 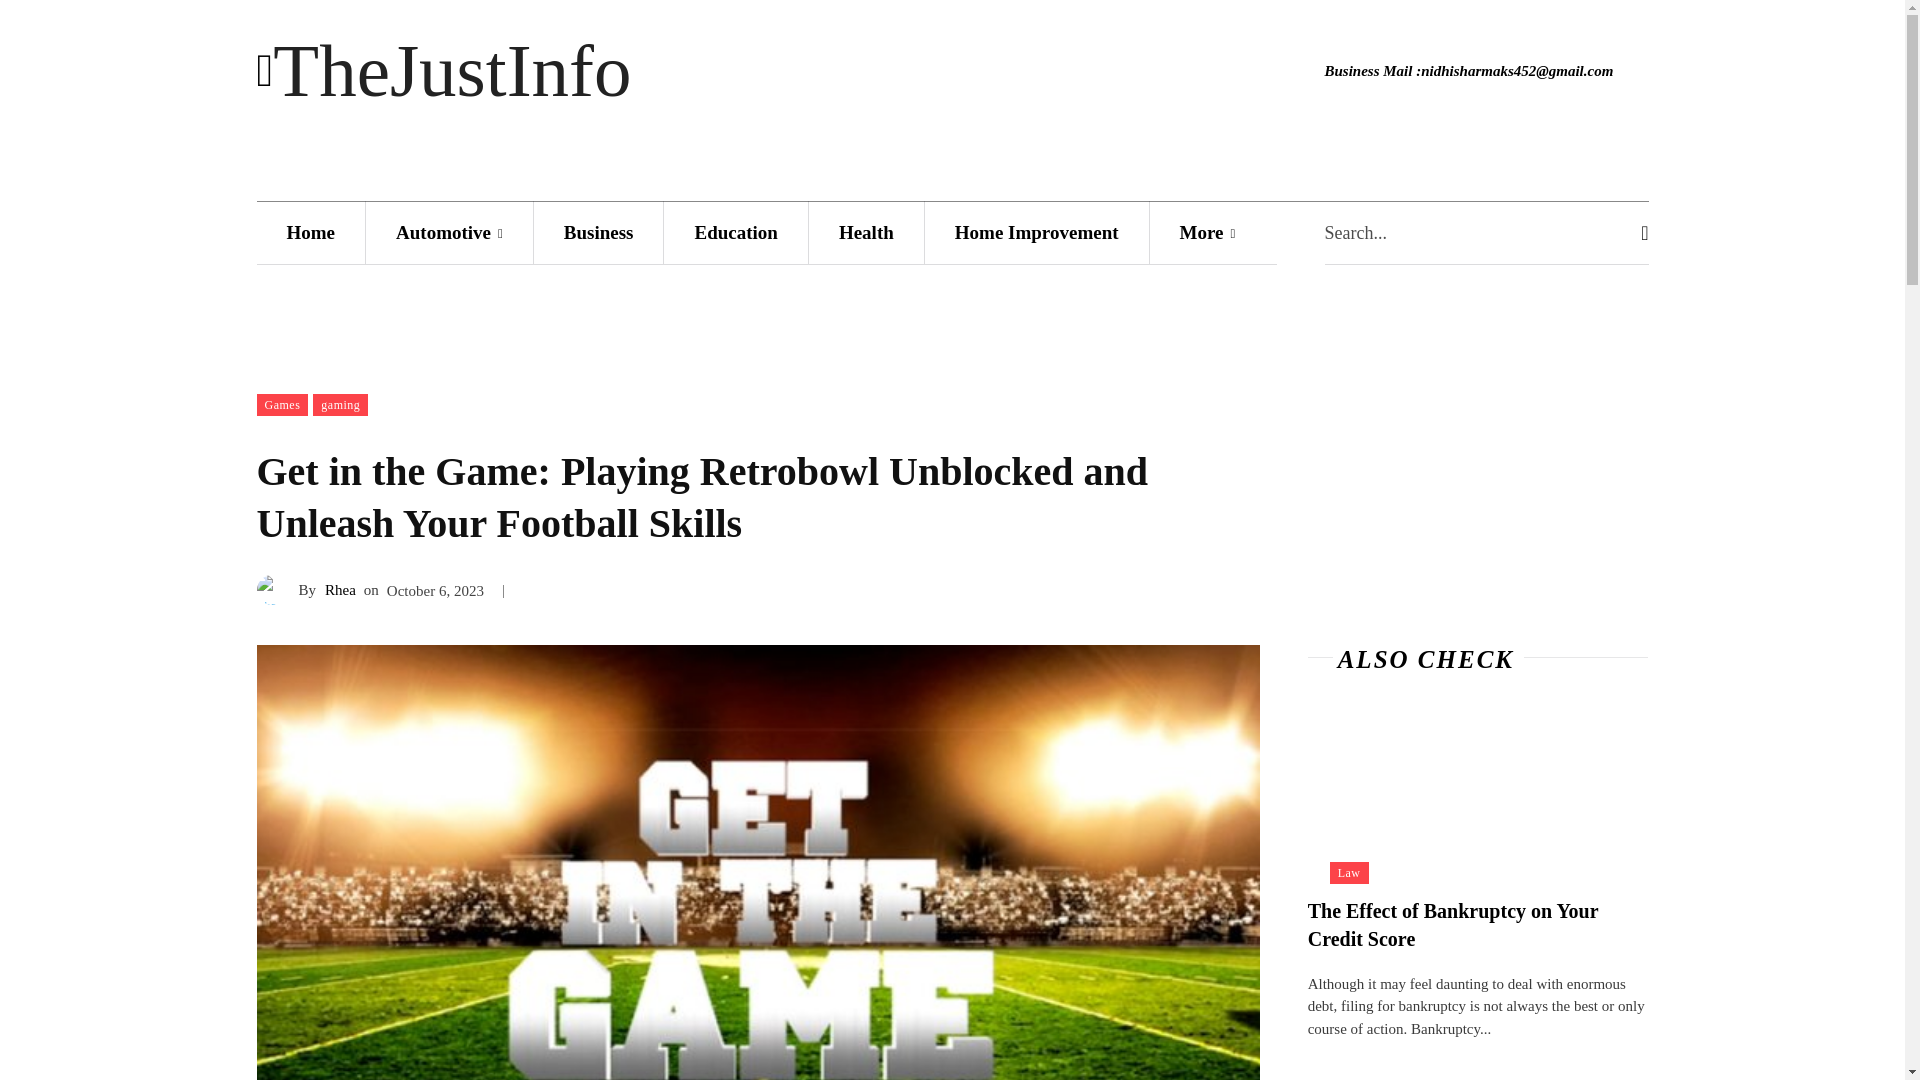 What do you see at coordinates (450, 231) in the screenshot?
I see `Automotive` at bounding box center [450, 231].